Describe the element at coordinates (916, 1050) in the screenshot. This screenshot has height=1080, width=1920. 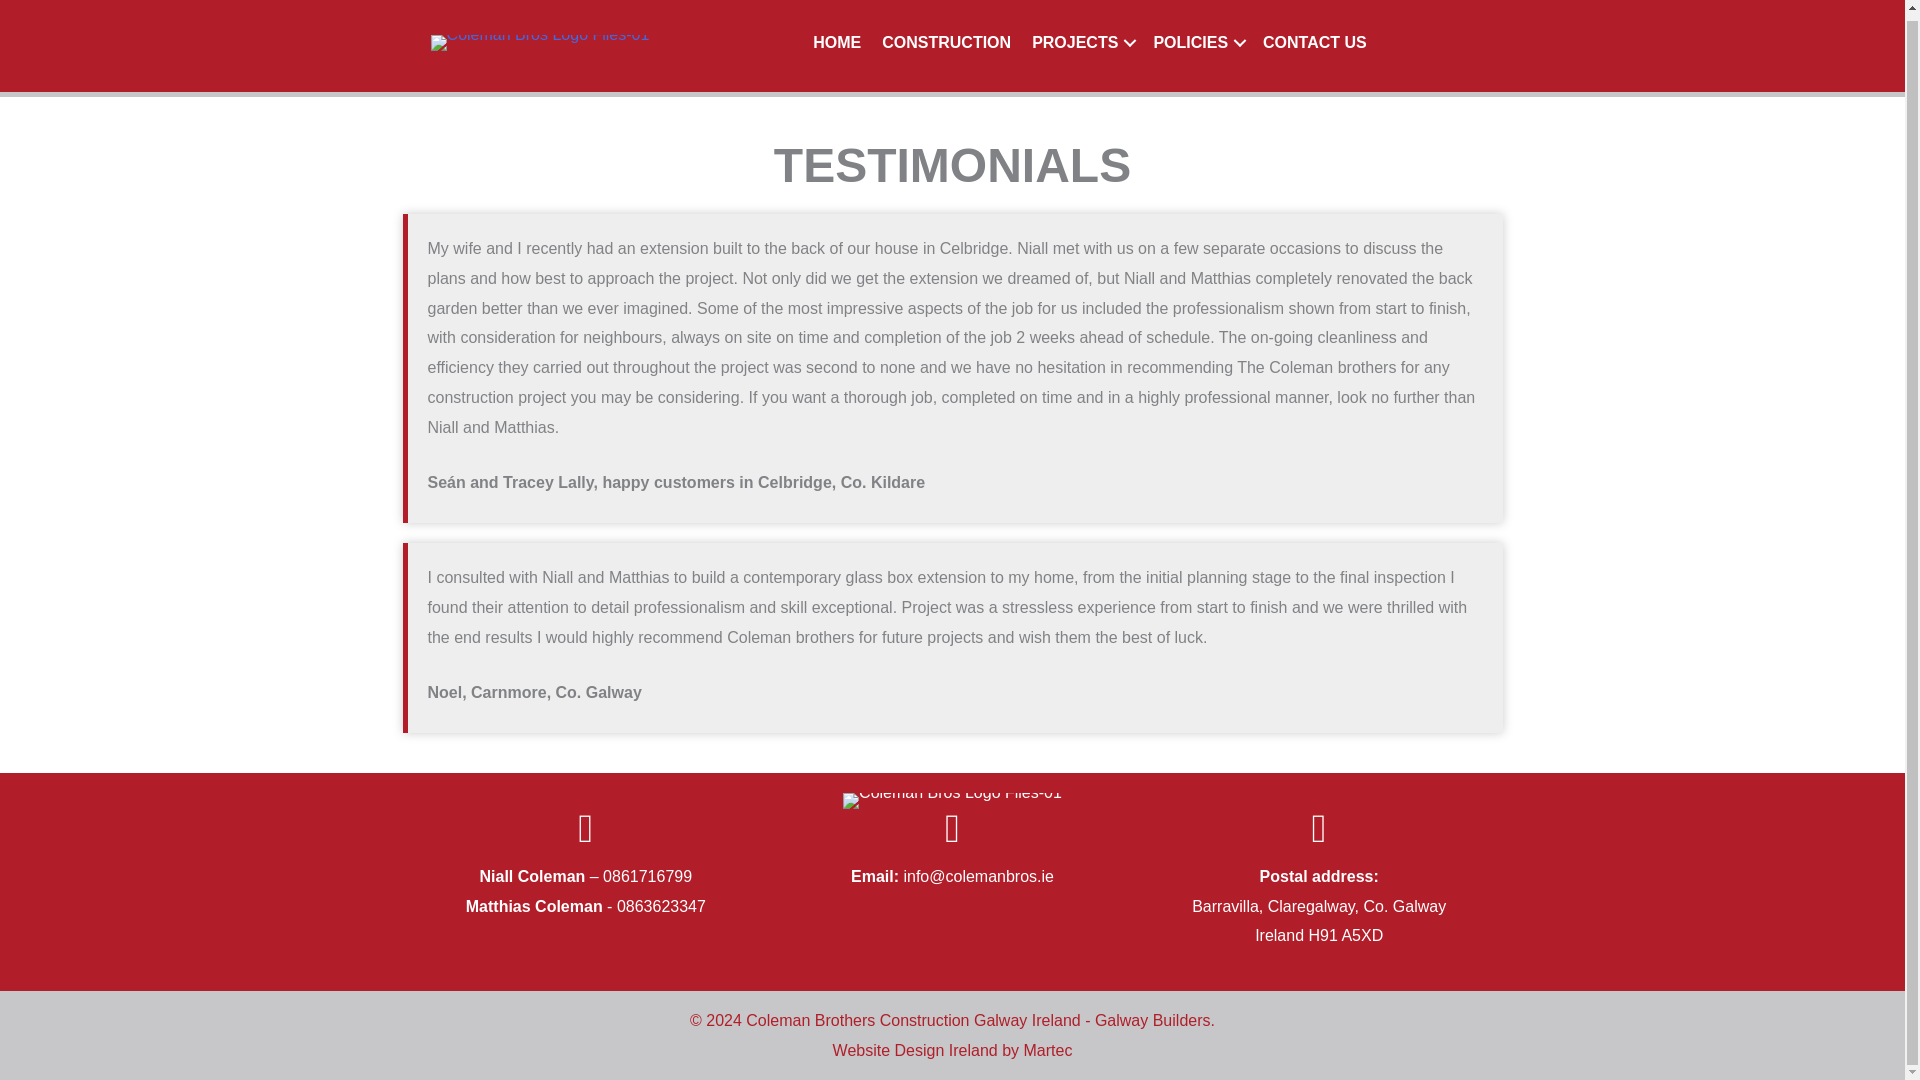
I see `Website Design Ireland` at that location.